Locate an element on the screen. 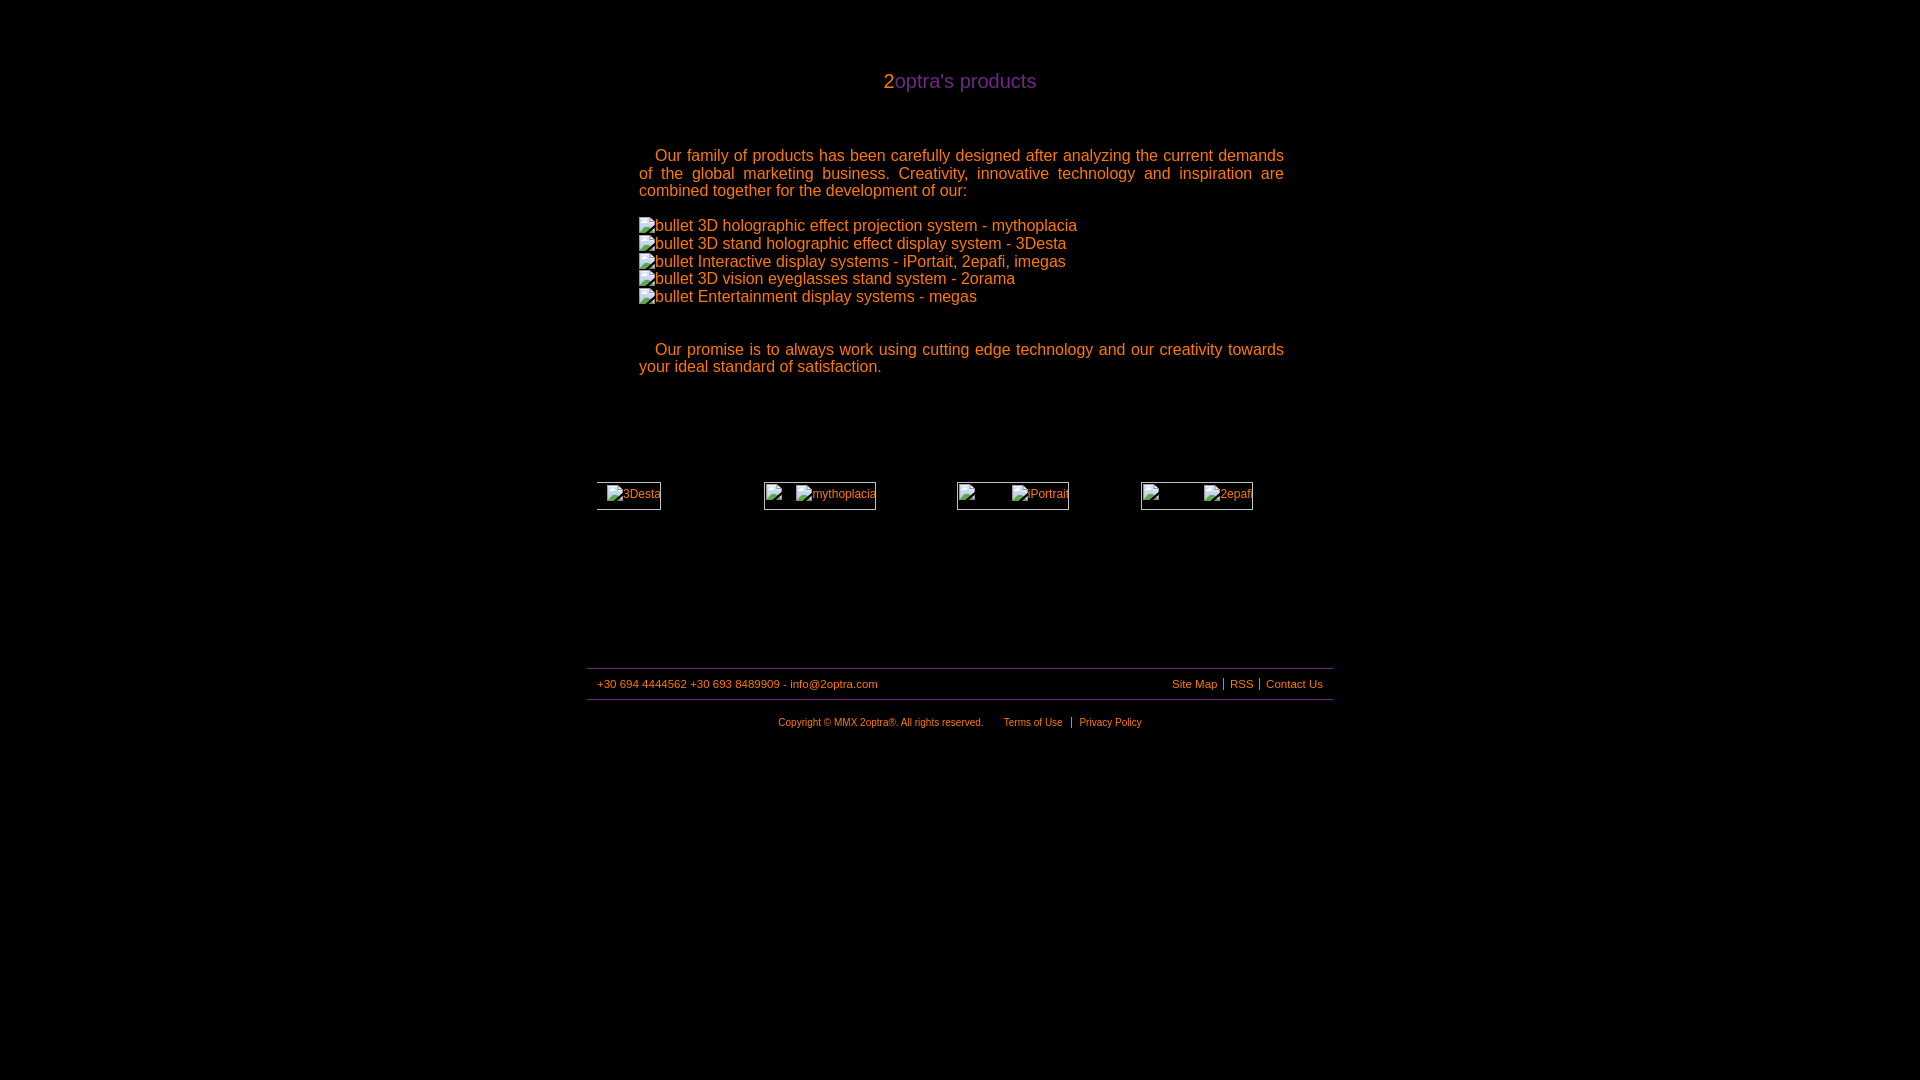  Site Map is located at coordinates (1192, 684).